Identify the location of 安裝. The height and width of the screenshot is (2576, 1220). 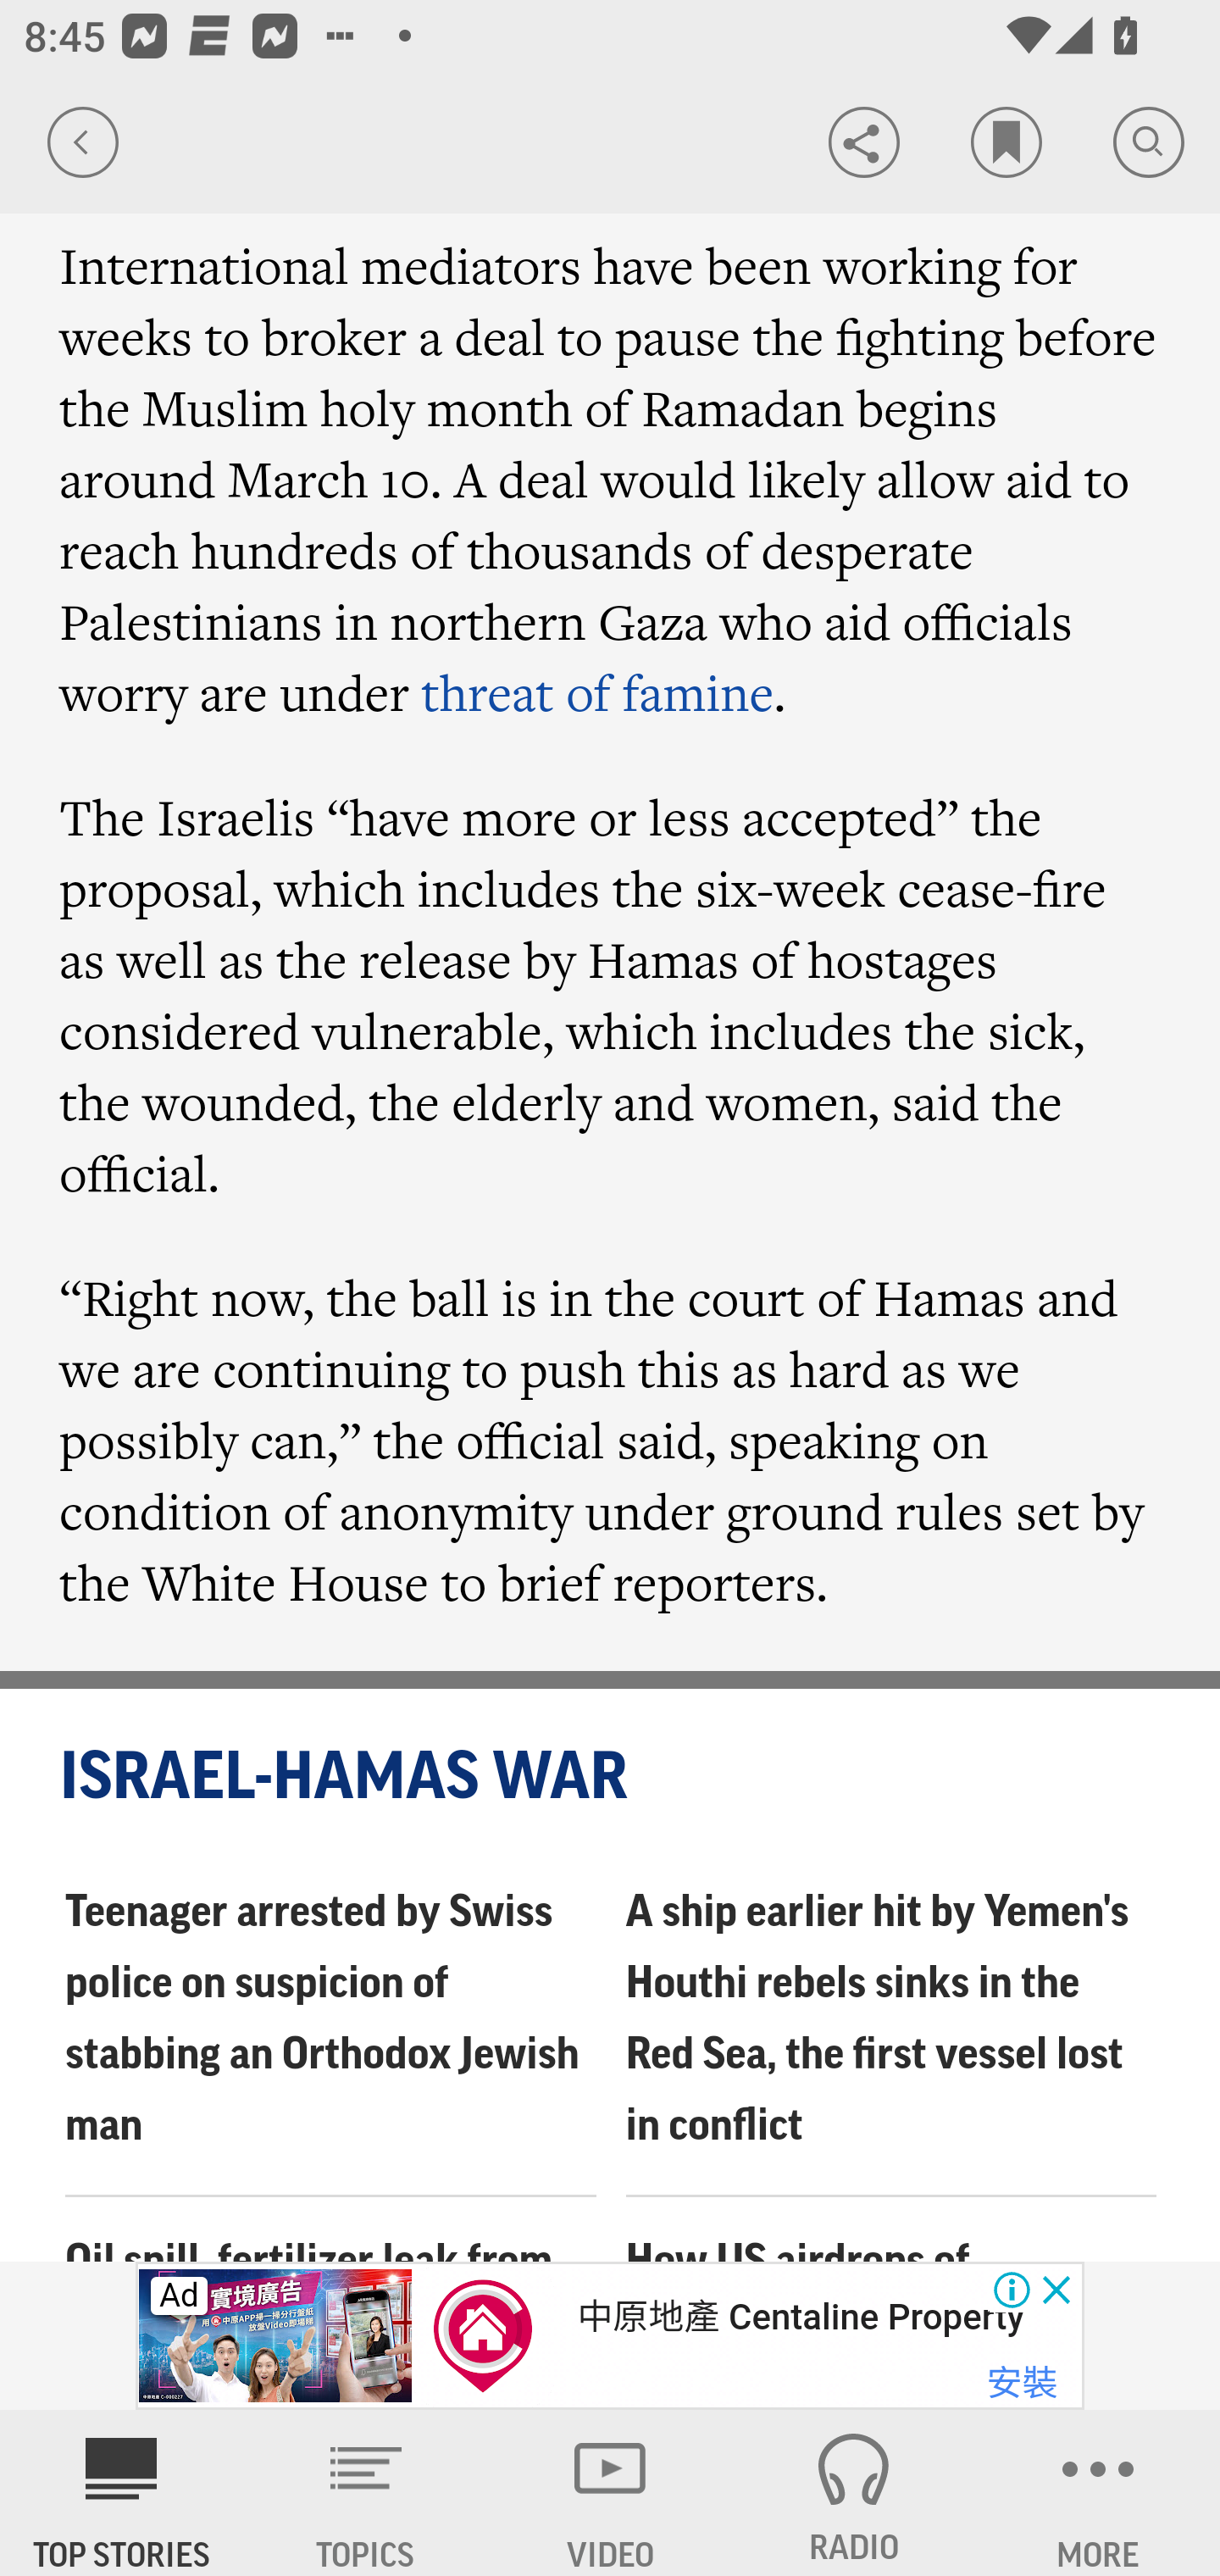
(1022, 2384).